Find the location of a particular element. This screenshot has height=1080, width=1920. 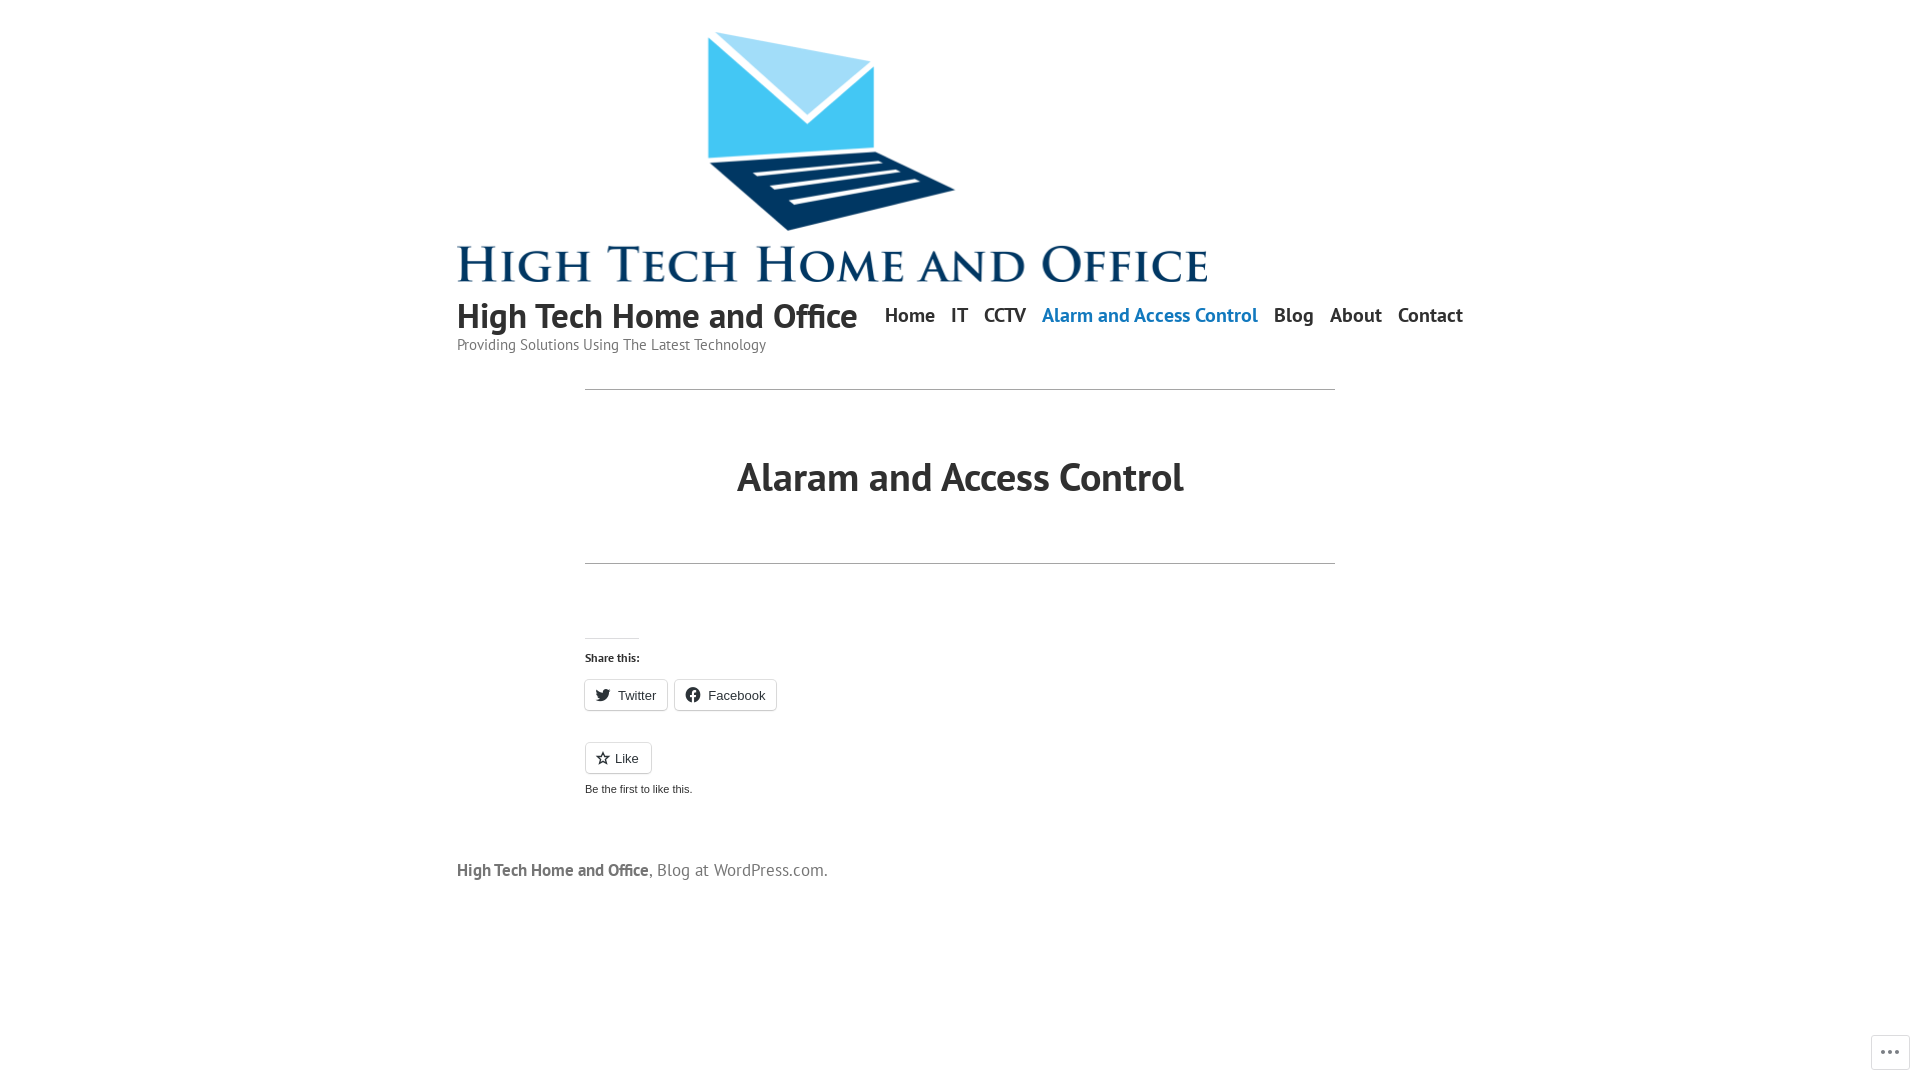

Blog at WordPress.com. is located at coordinates (742, 870).